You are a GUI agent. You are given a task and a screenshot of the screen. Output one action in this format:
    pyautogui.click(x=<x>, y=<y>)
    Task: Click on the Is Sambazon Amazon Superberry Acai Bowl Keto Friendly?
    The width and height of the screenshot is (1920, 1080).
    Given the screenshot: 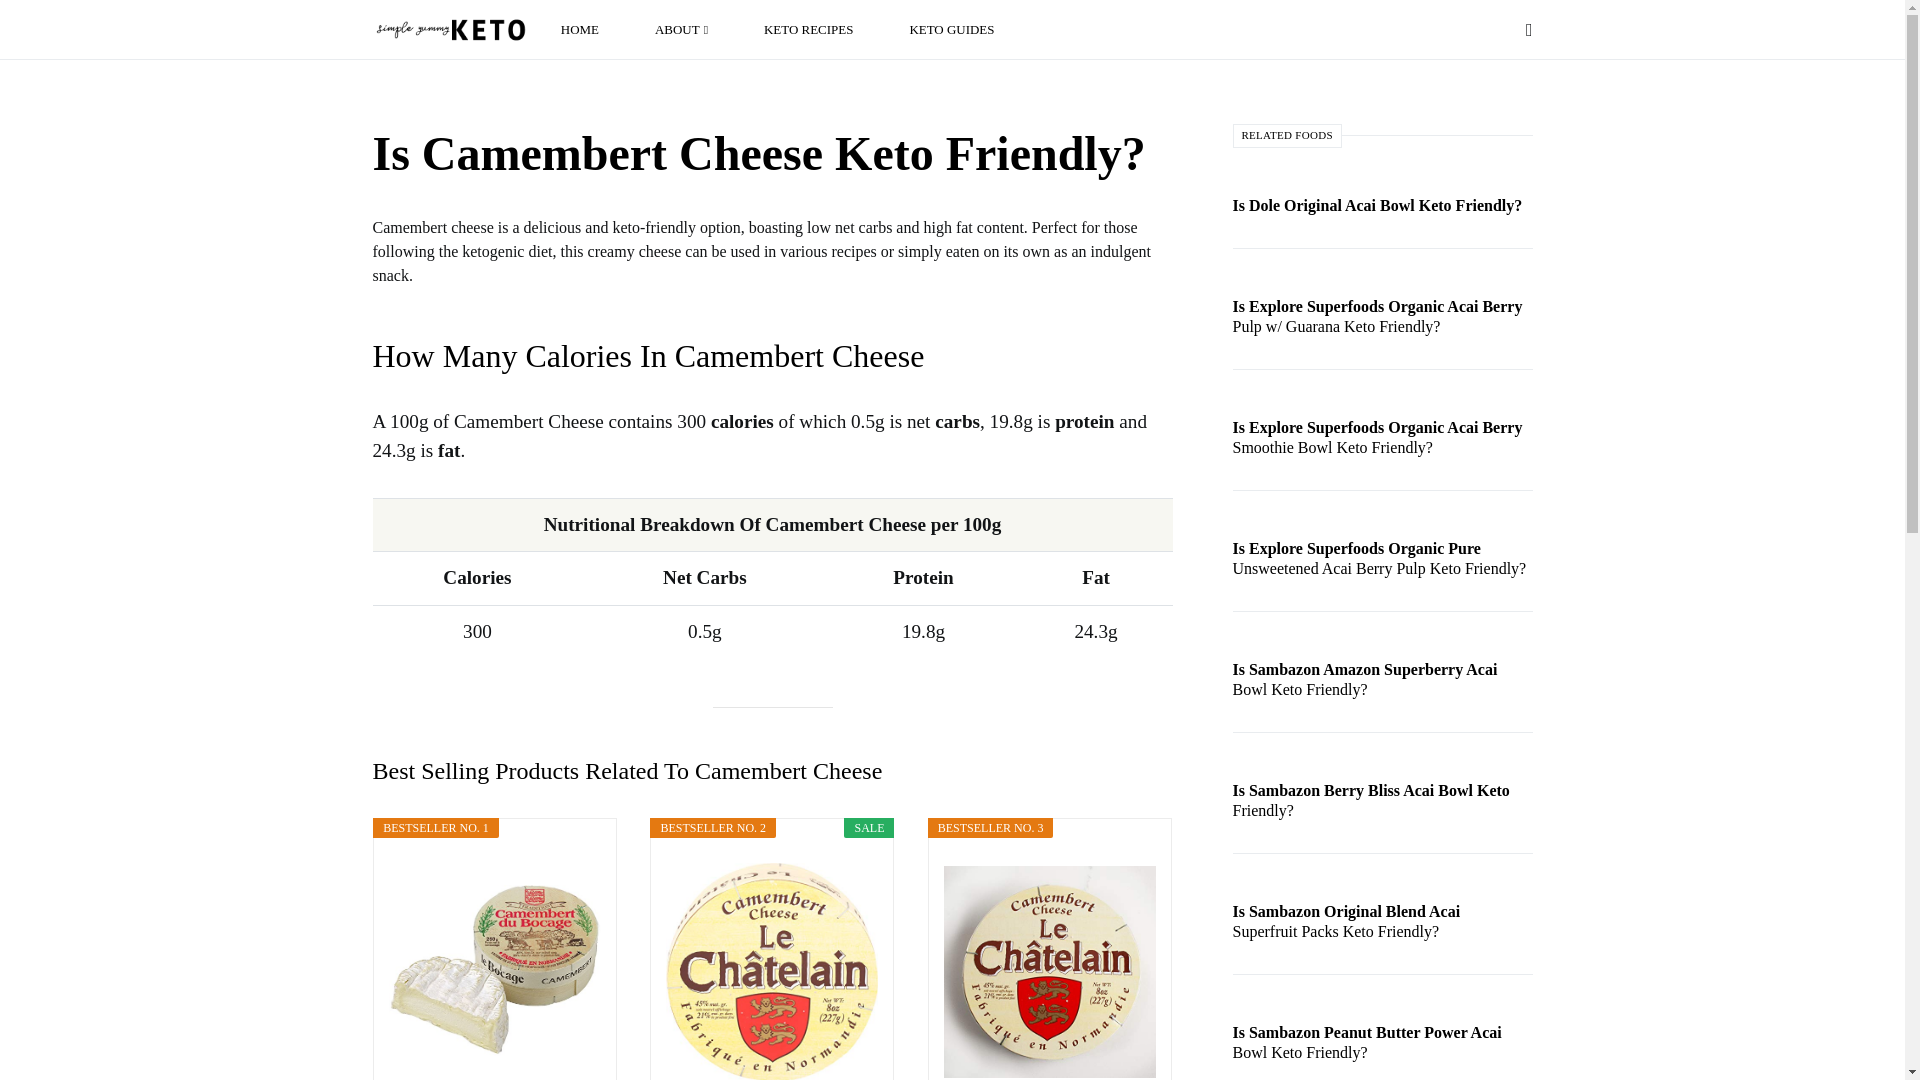 What is the action you would take?
    pyautogui.click(x=1382, y=689)
    